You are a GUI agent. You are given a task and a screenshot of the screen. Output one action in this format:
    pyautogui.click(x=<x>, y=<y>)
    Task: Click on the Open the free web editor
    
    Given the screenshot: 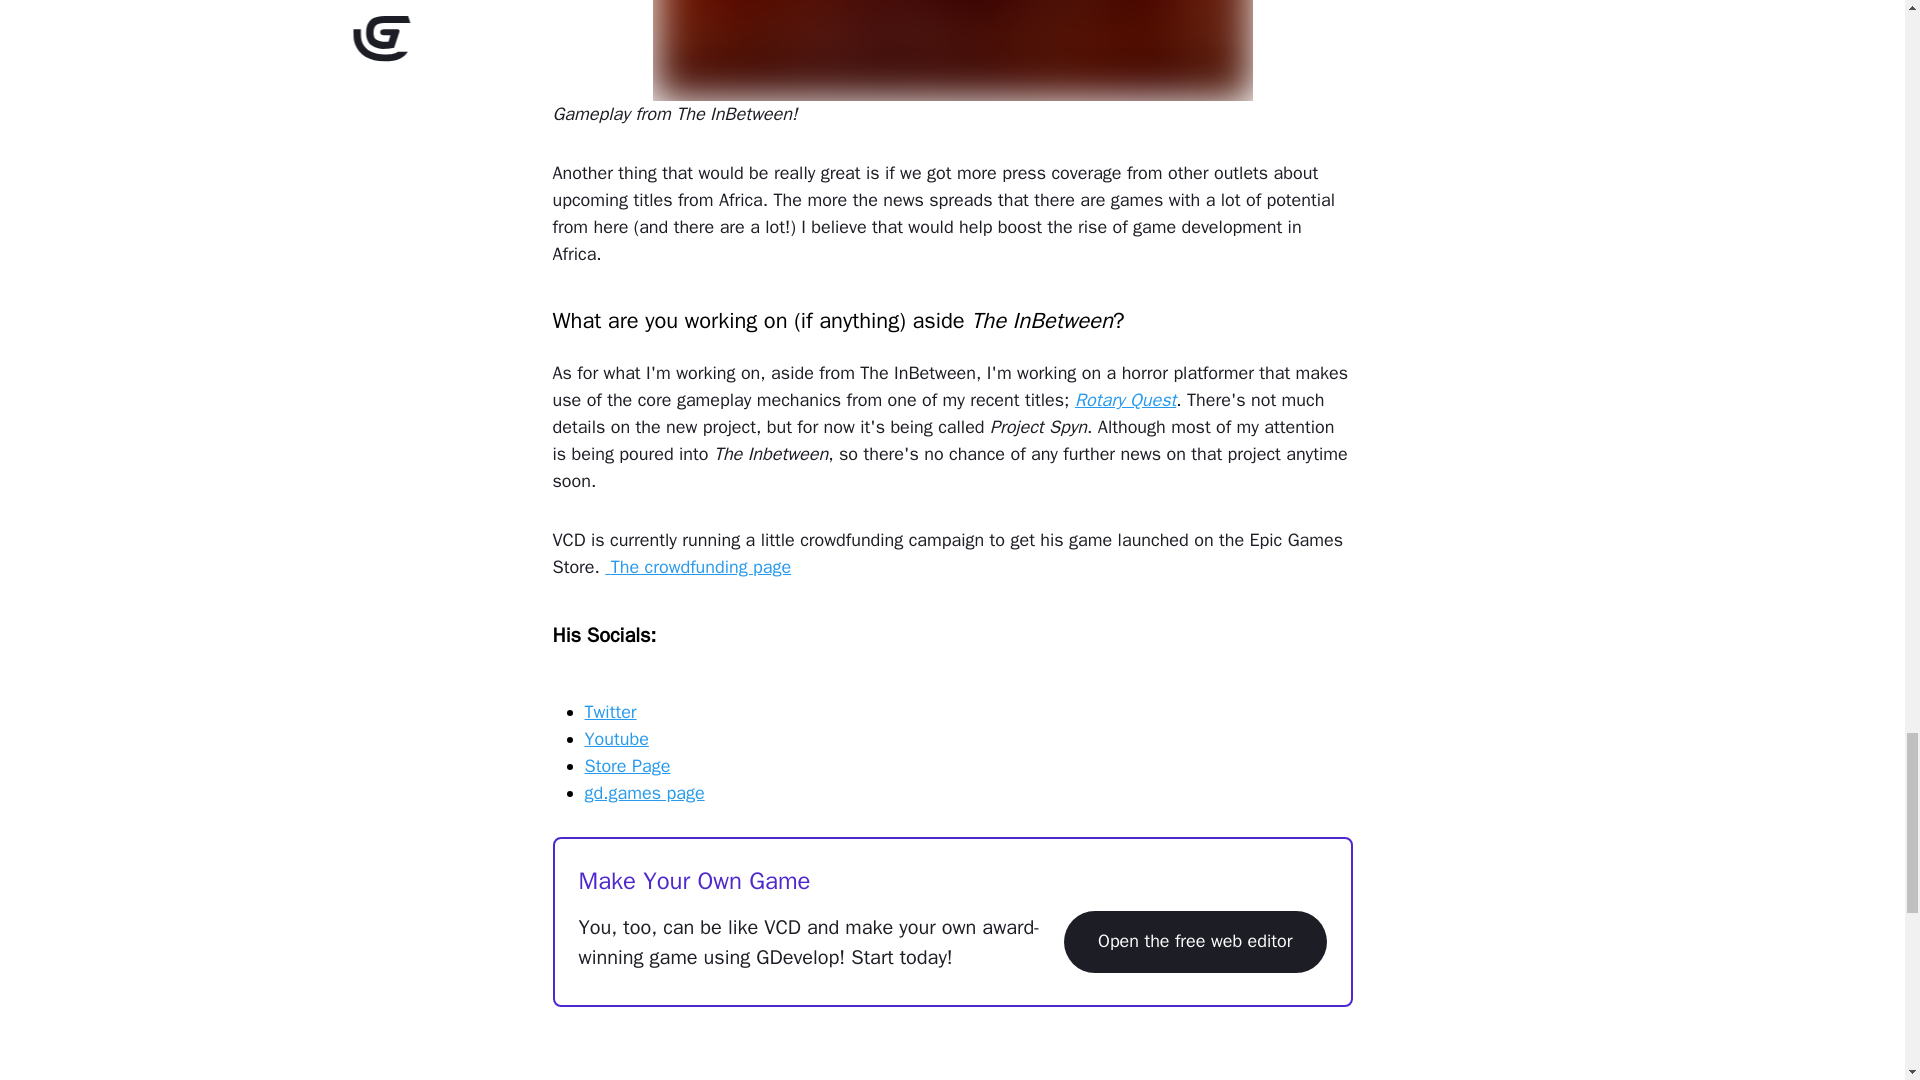 What is the action you would take?
    pyautogui.click(x=1194, y=942)
    